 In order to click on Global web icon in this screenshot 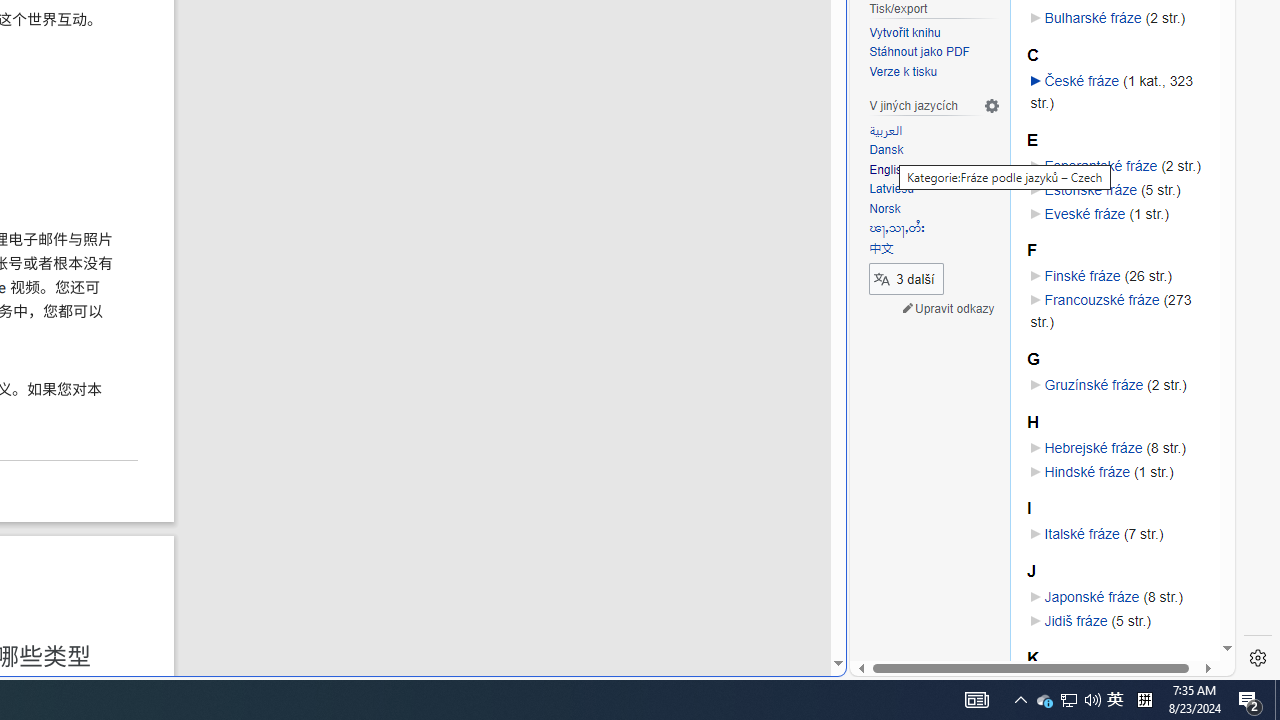, I will do `click(888, 663)`.